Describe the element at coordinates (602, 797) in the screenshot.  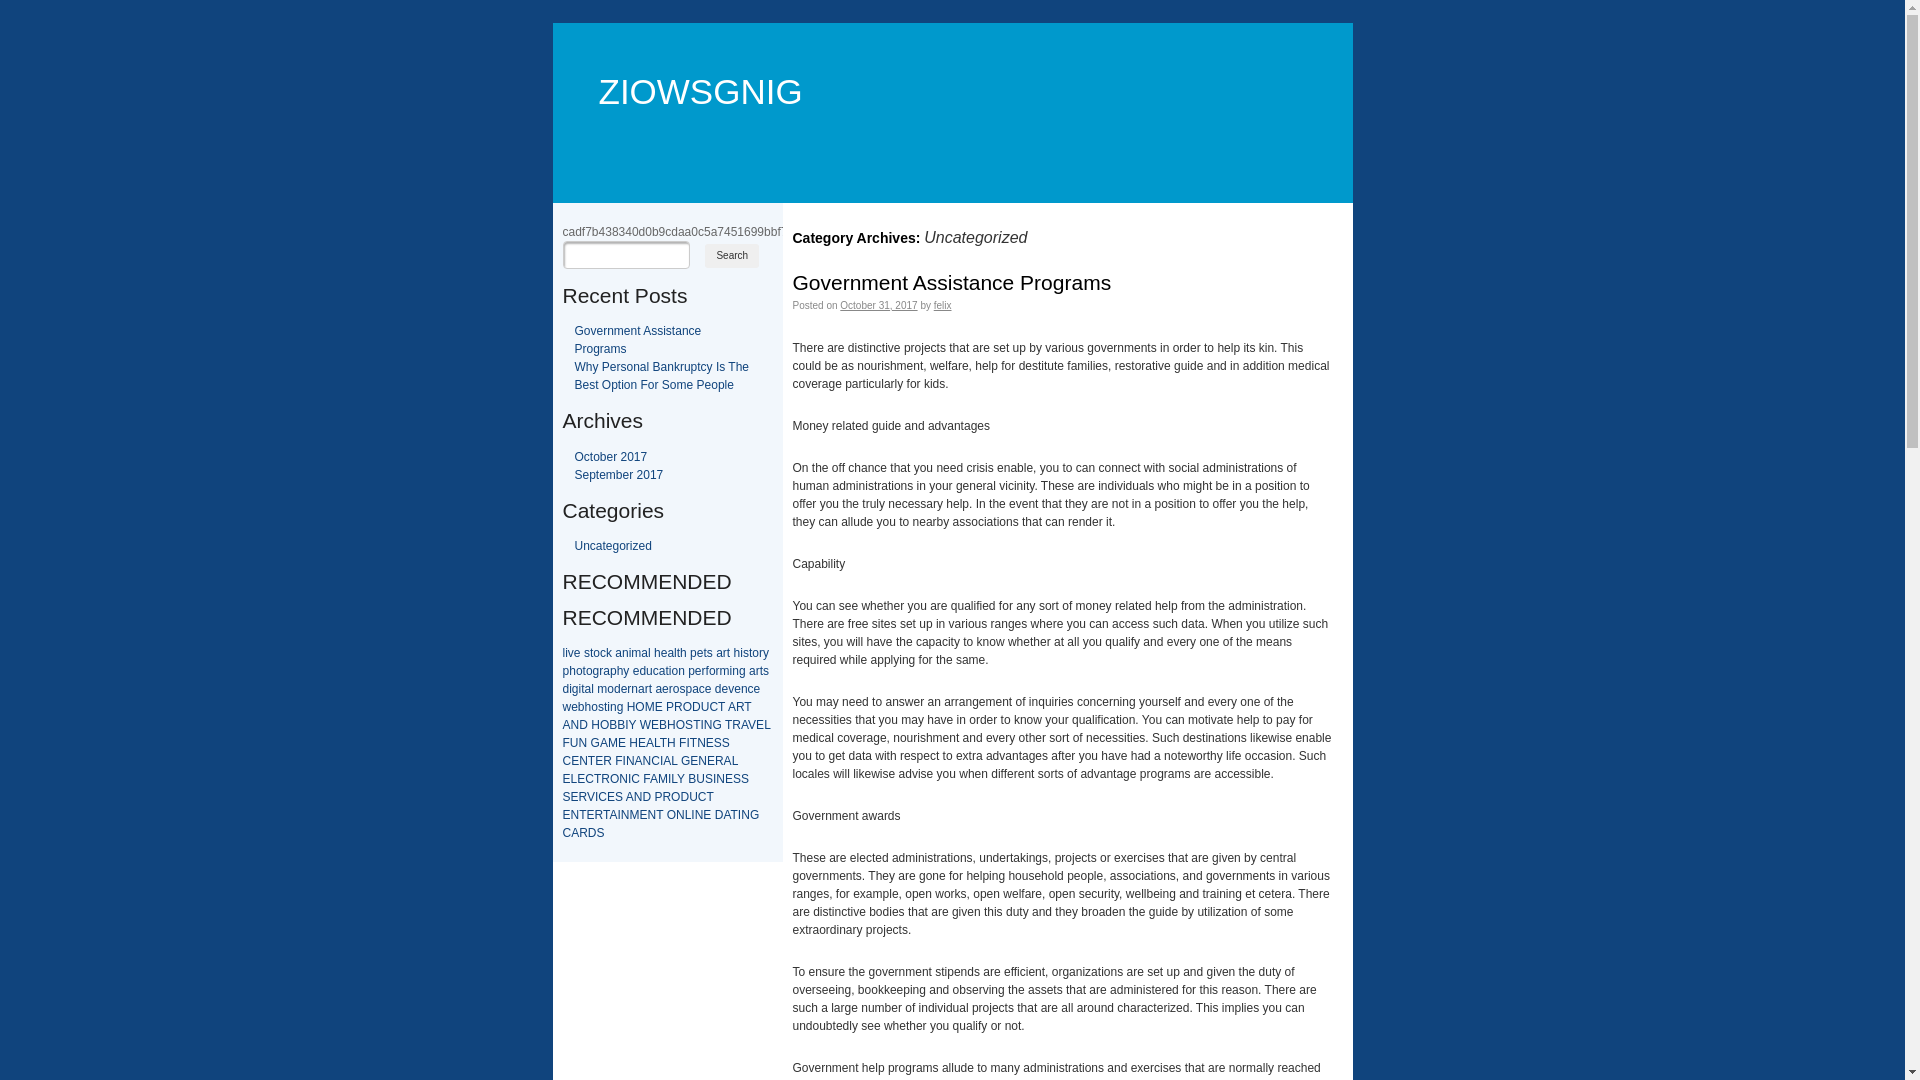
I see `C` at that location.